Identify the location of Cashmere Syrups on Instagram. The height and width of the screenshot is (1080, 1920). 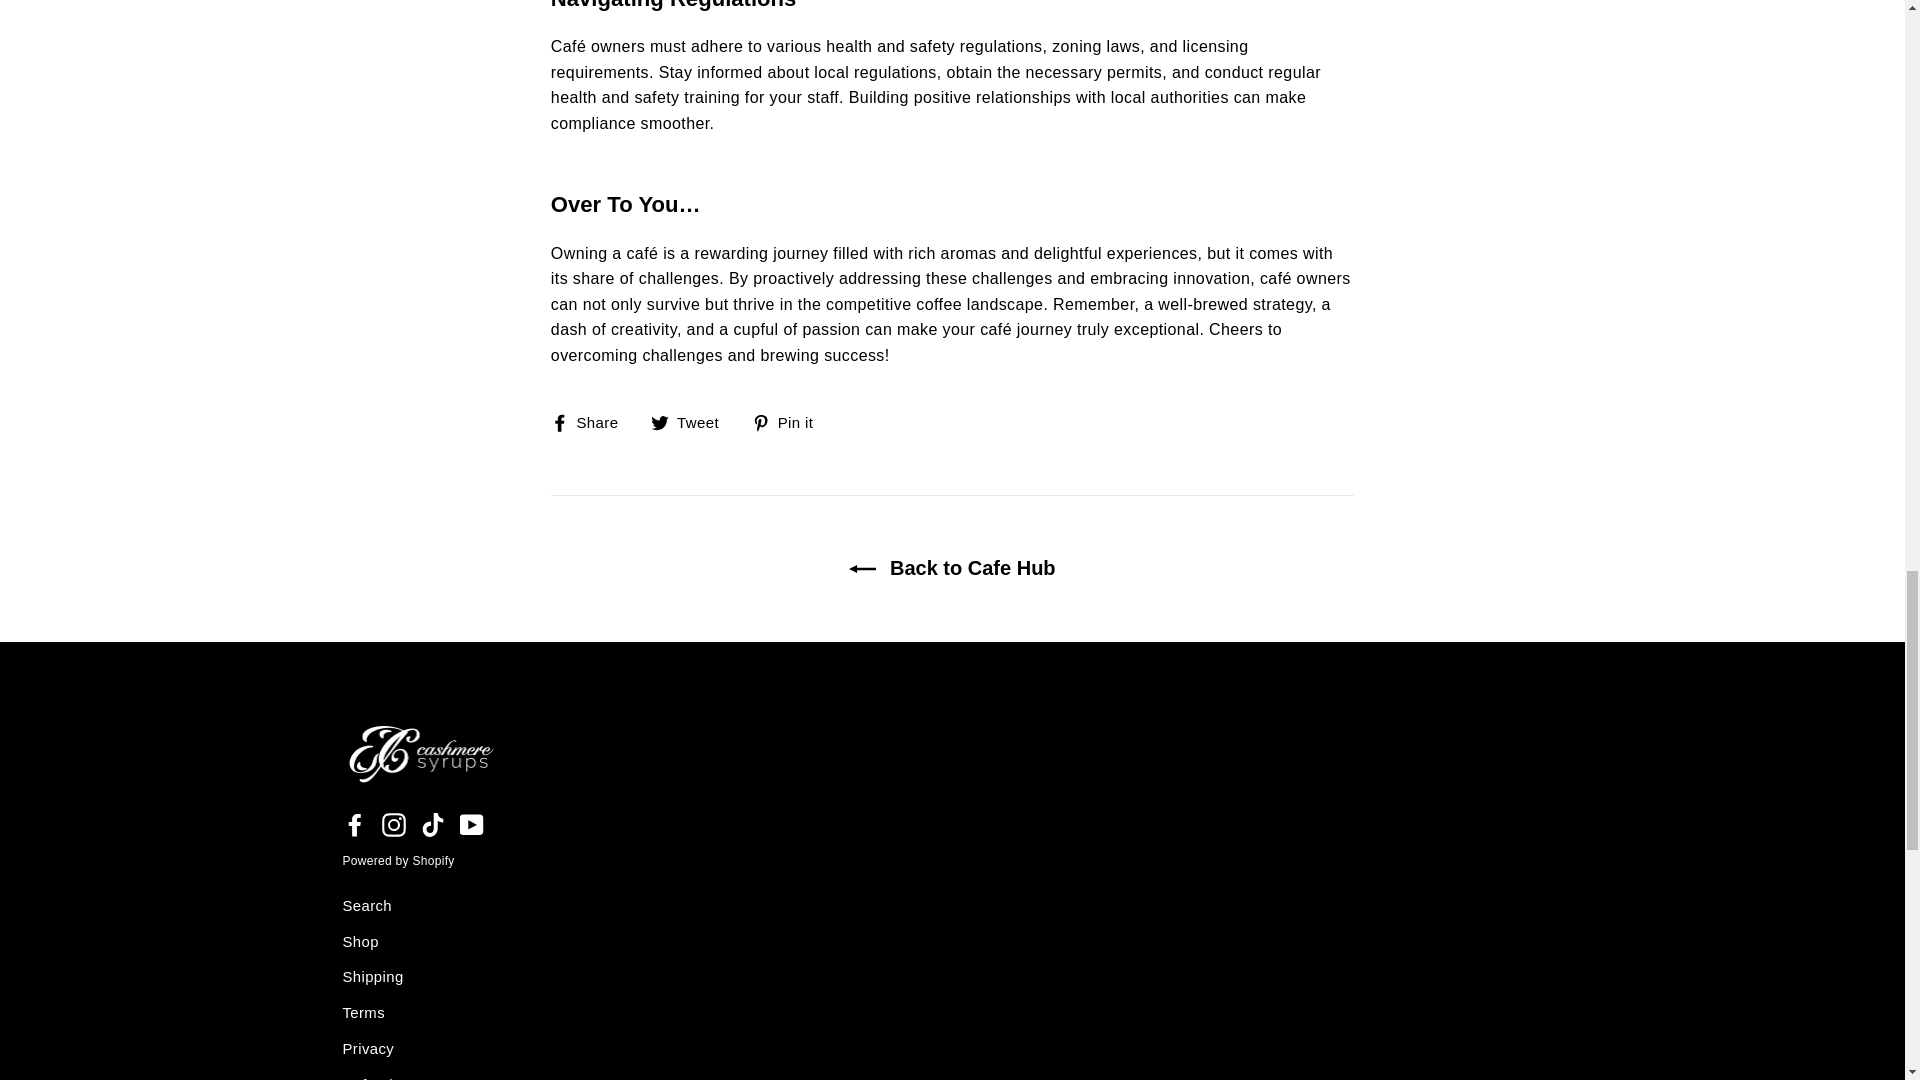
(394, 824).